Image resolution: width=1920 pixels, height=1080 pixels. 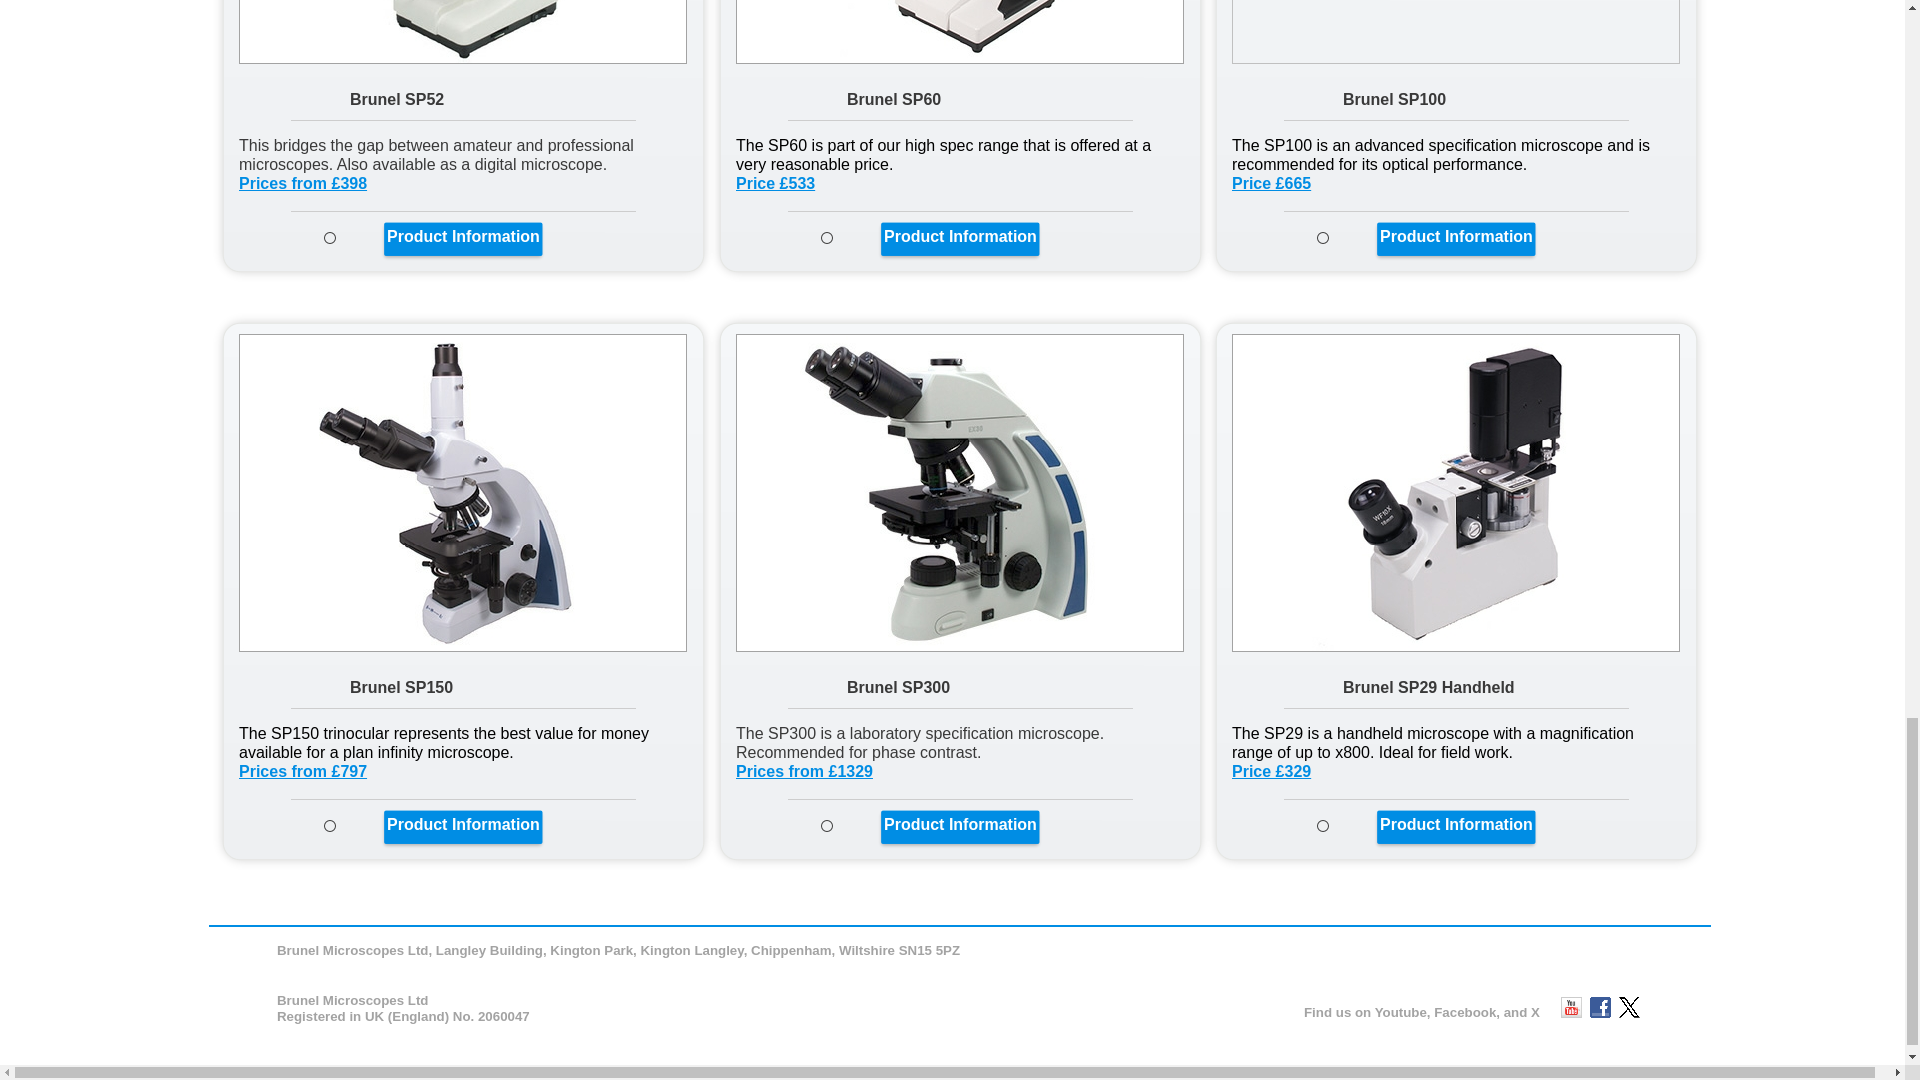 What do you see at coordinates (960, 824) in the screenshot?
I see `Product Information` at bounding box center [960, 824].